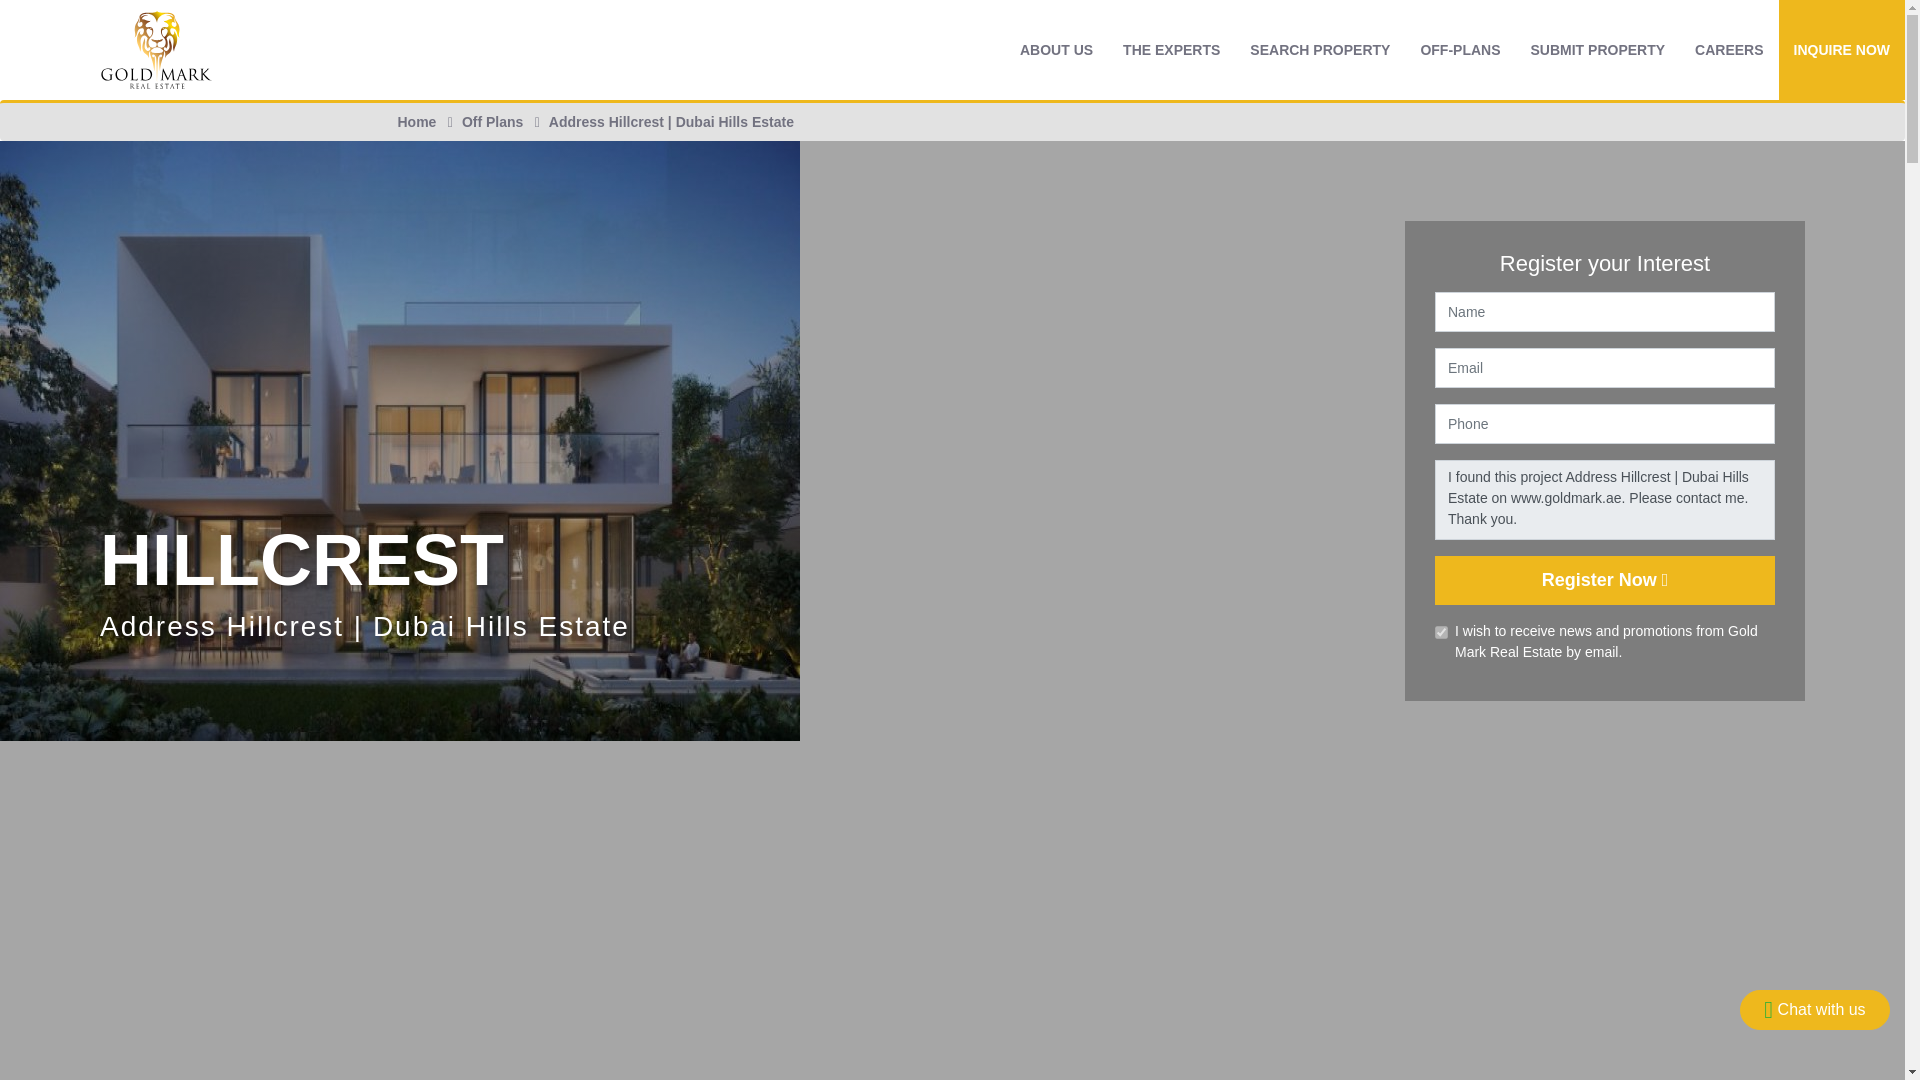 This screenshot has width=1920, height=1080. I want to click on CAREERS, so click(1728, 50).